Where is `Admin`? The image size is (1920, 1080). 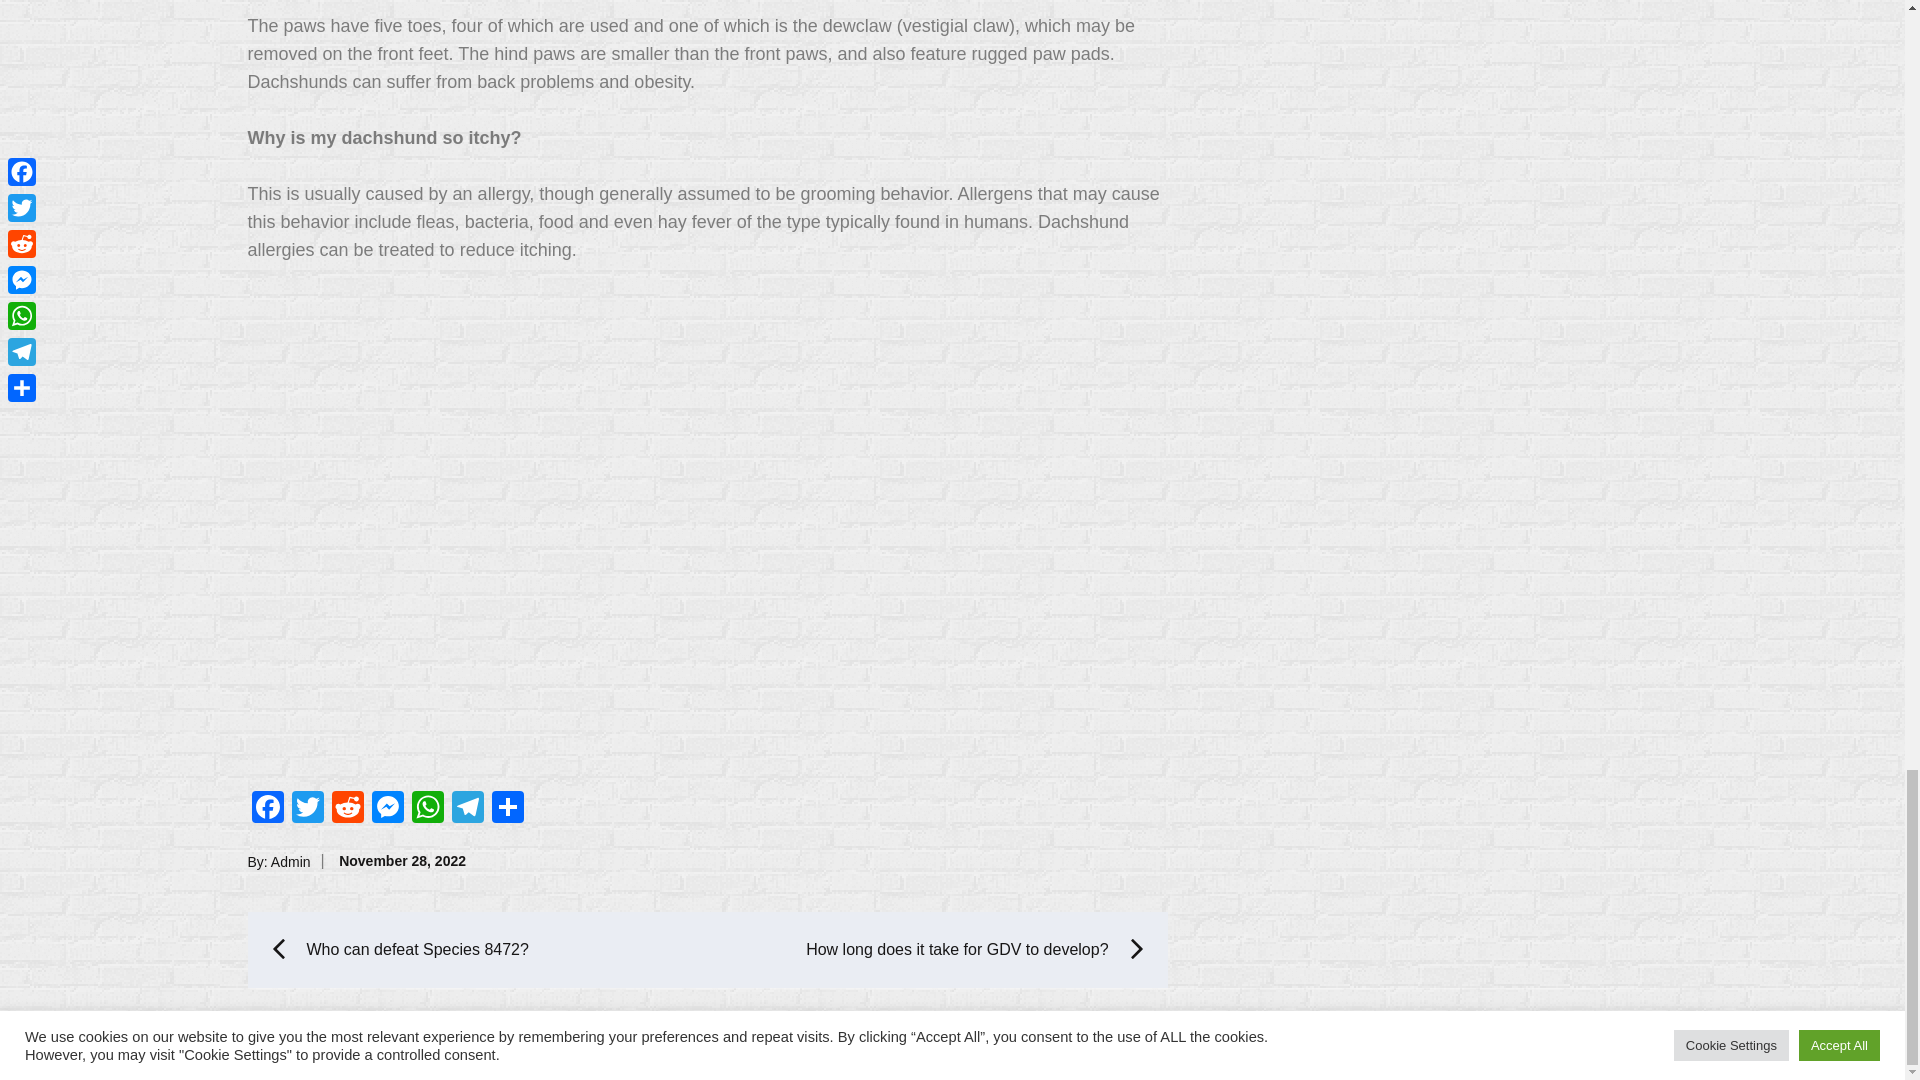
Admin is located at coordinates (290, 861).